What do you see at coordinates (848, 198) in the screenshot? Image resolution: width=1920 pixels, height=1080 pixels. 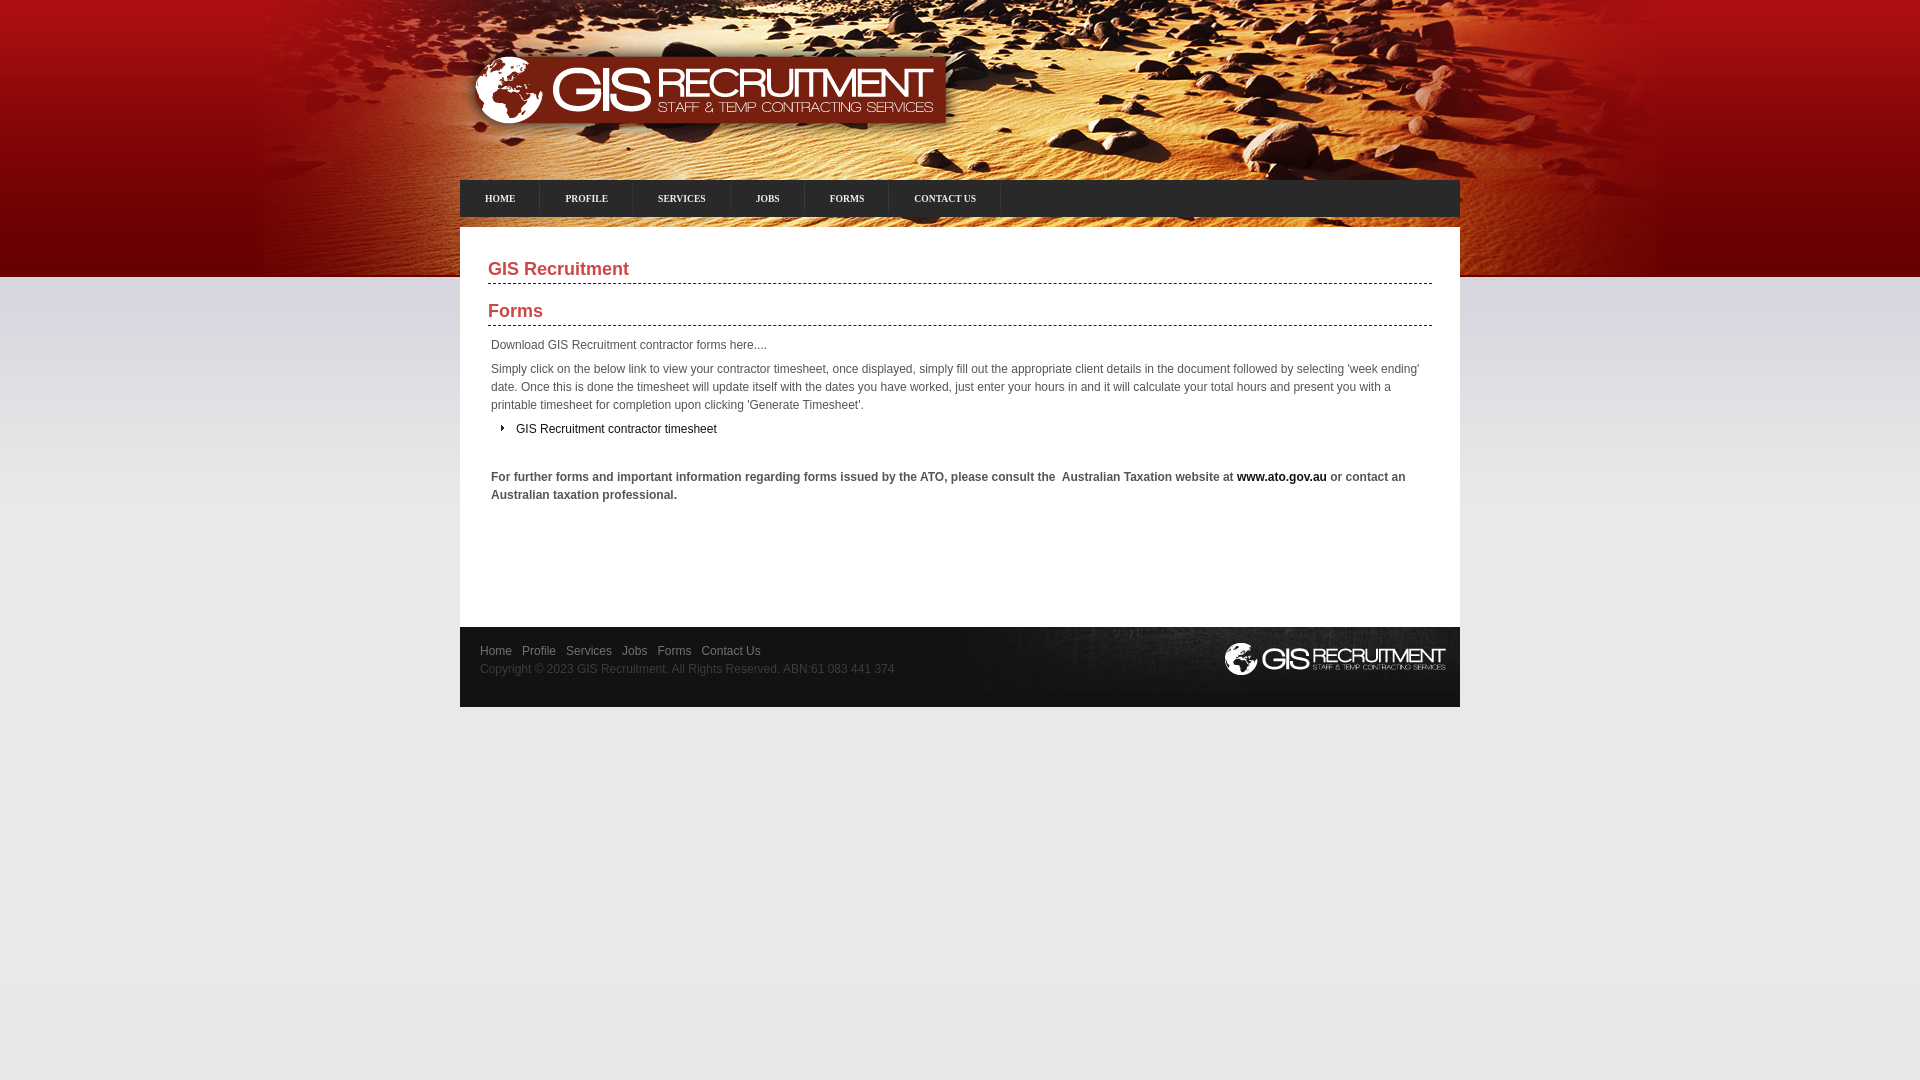 I see `FORMS` at bounding box center [848, 198].